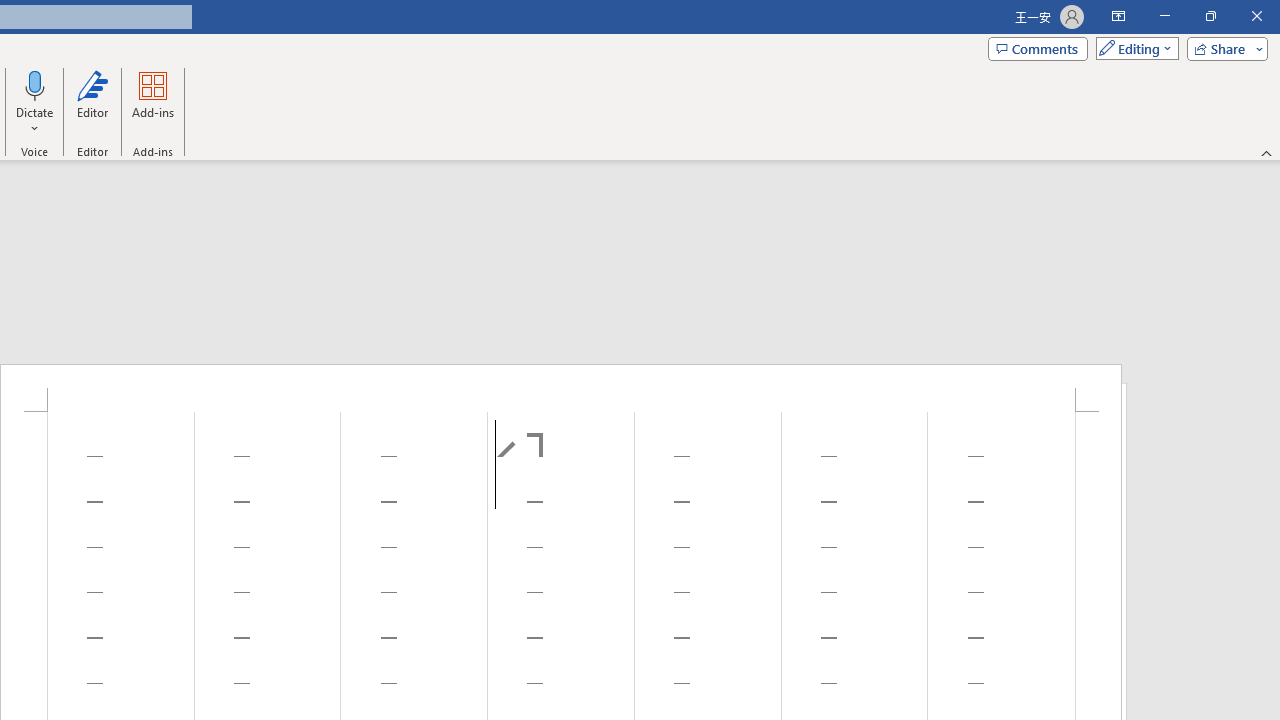 This screenshot has height=720, width=1280. I want to click on Header -Section 1-, so click(561, 388).